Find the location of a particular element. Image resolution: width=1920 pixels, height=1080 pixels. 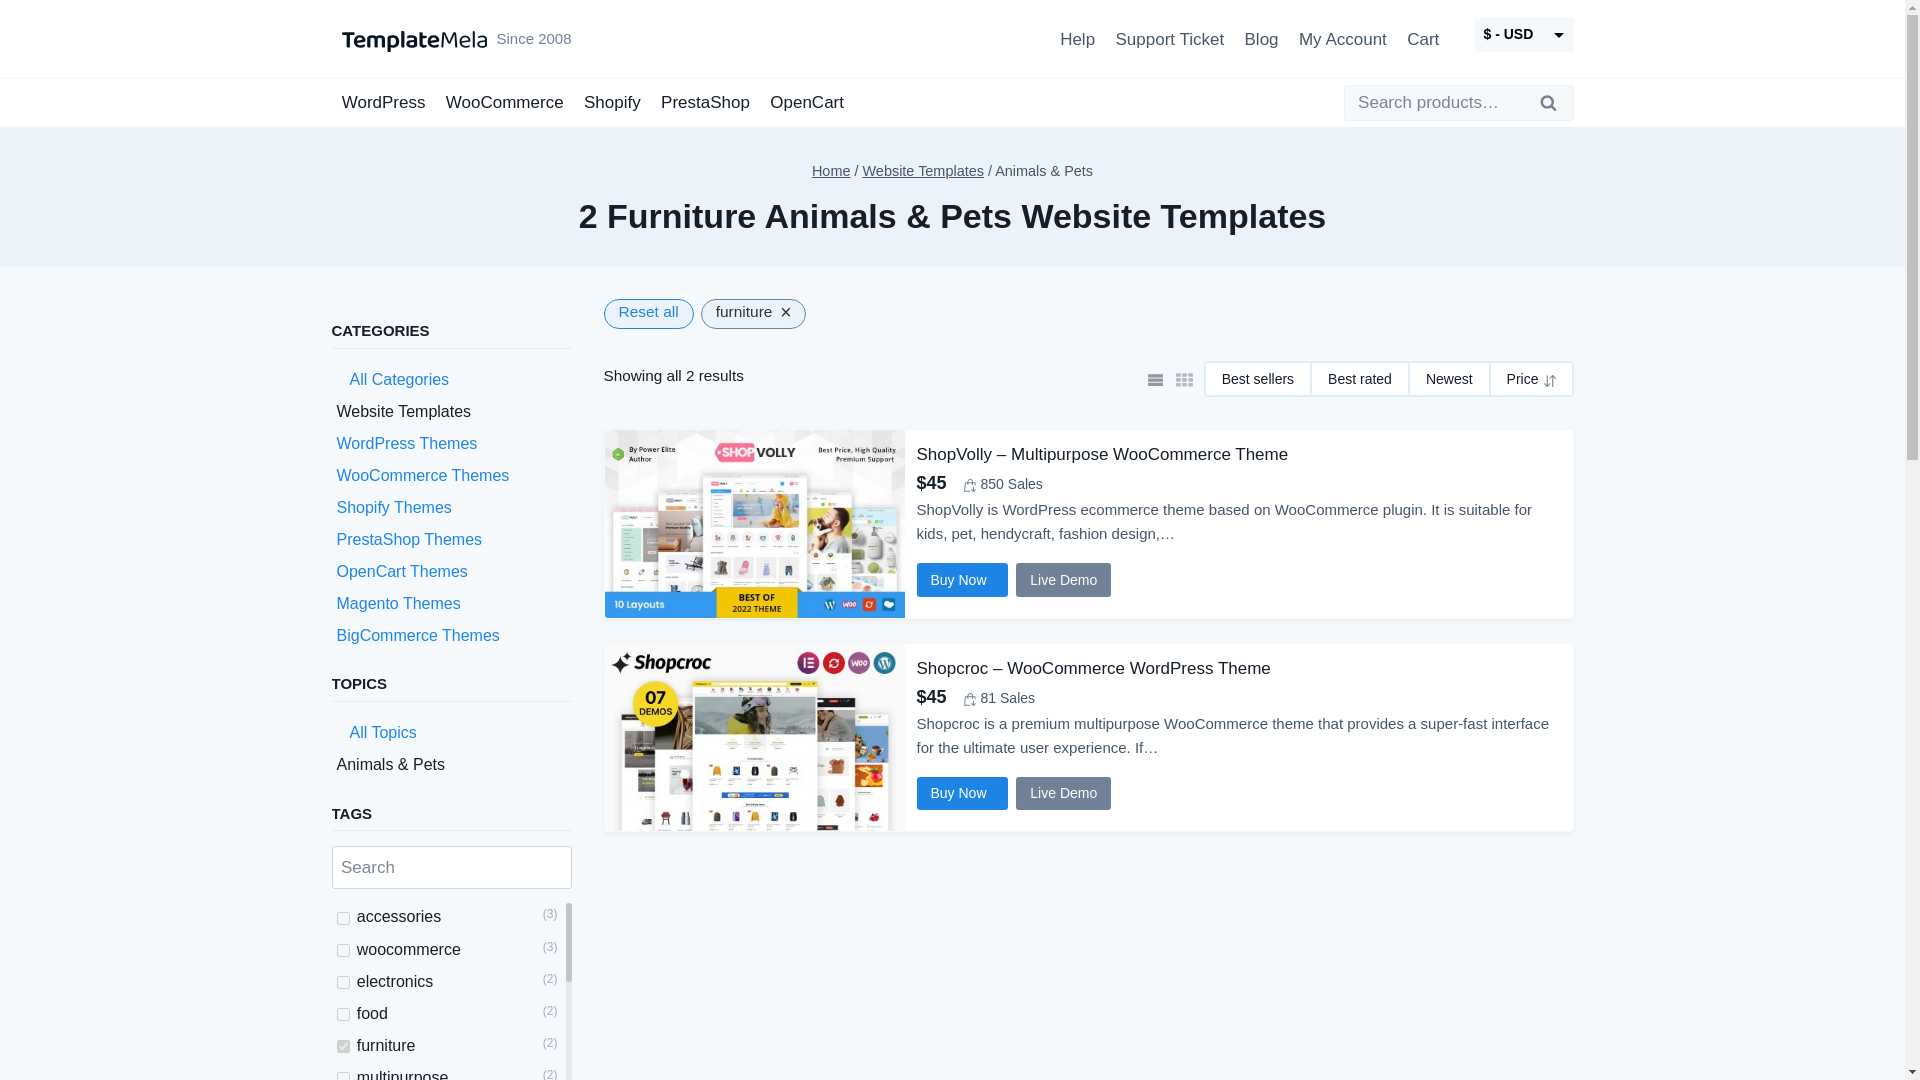

List View is located at coordinates (1154, 380).